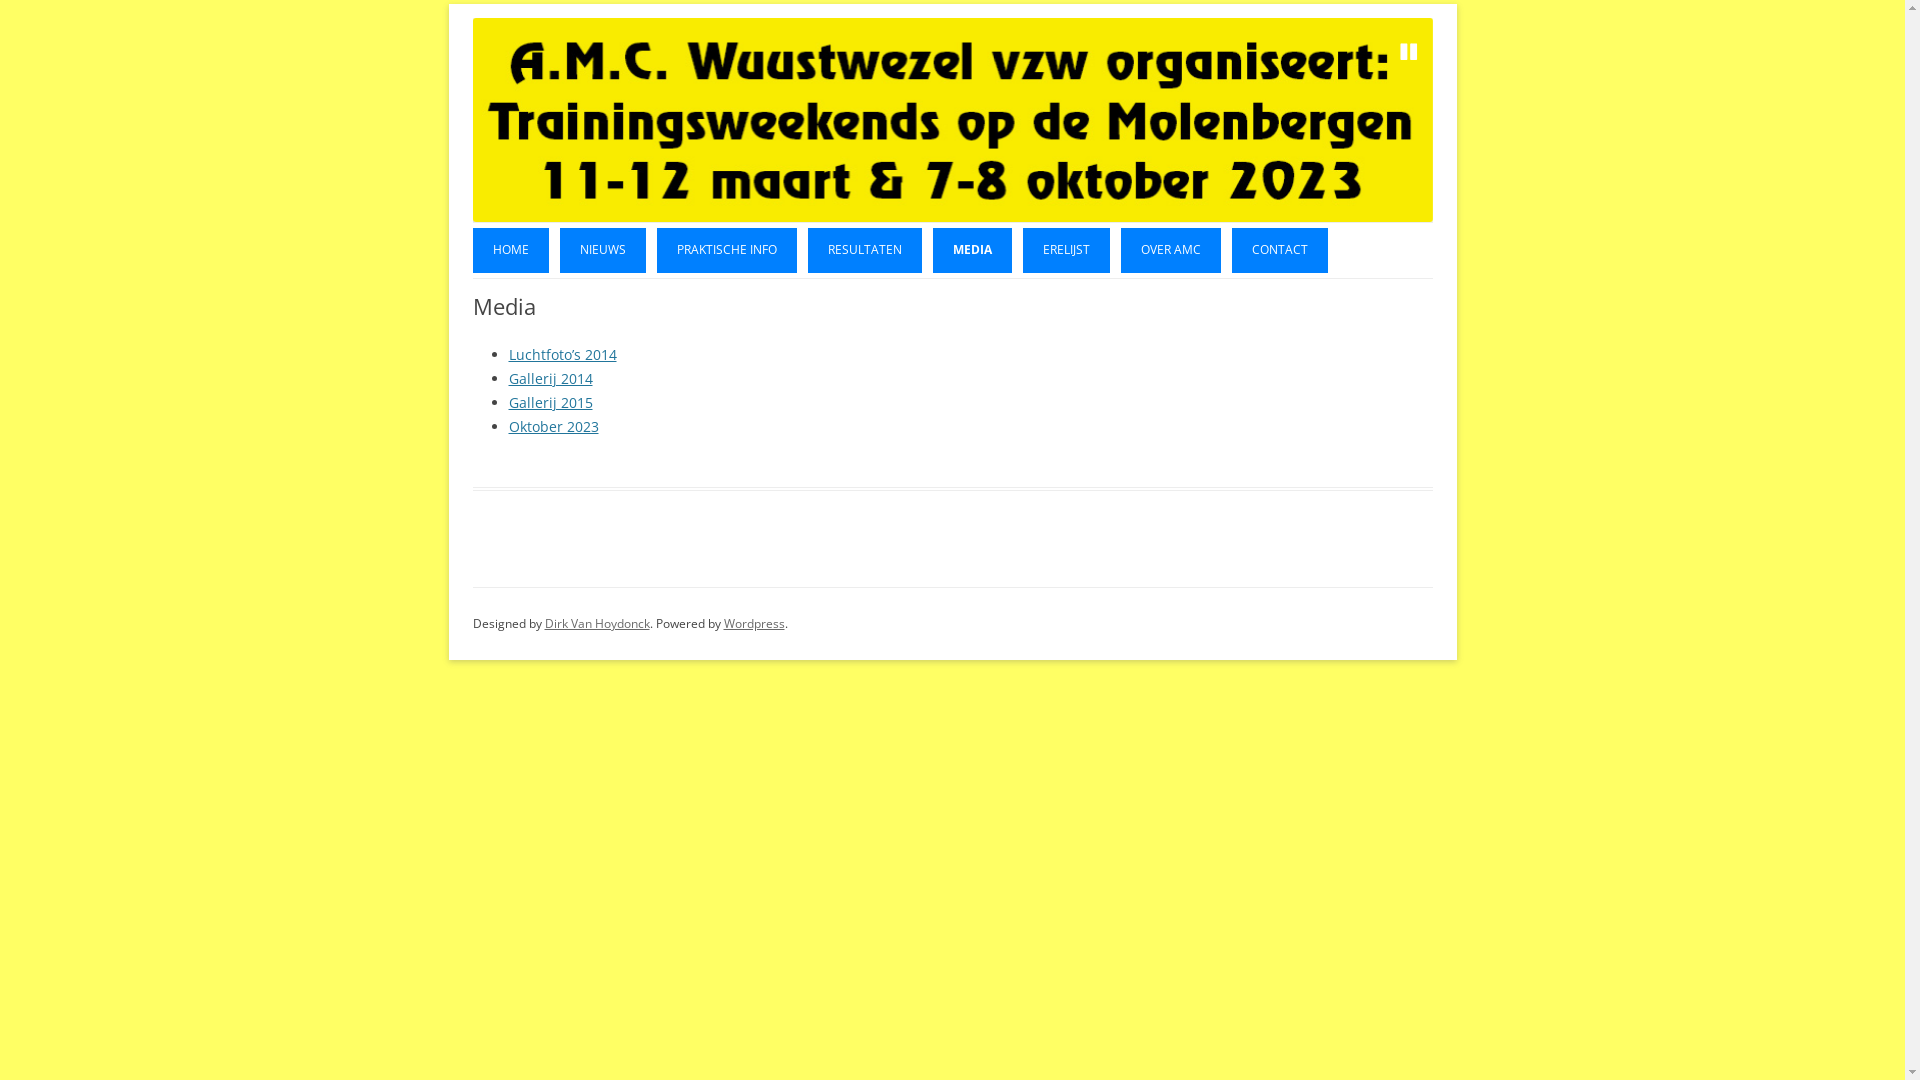 The width and height of the screenshot is (1920, 1080). I want to click on Dirk Van Hoydonck, so click(596, 624).